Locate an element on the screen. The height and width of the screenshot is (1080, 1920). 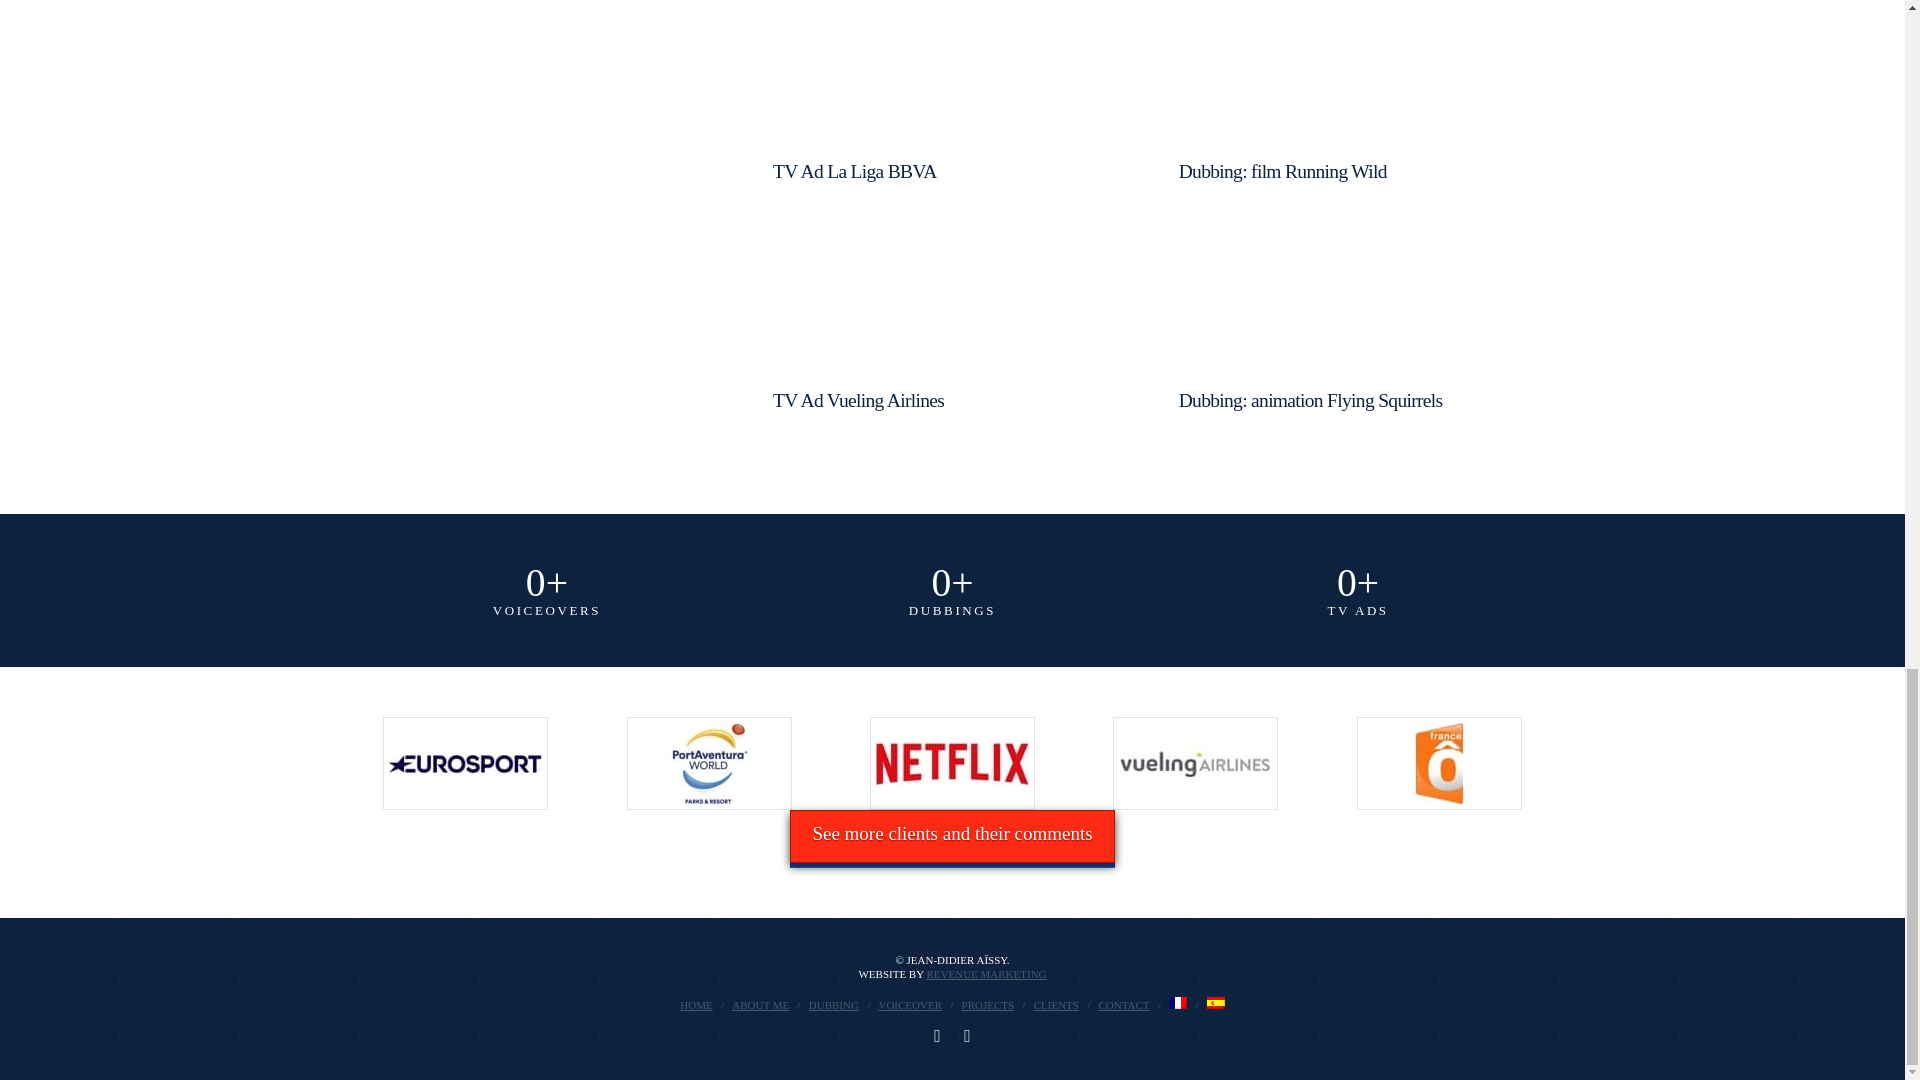
DUBBING is located at coordinates (833, 1004).